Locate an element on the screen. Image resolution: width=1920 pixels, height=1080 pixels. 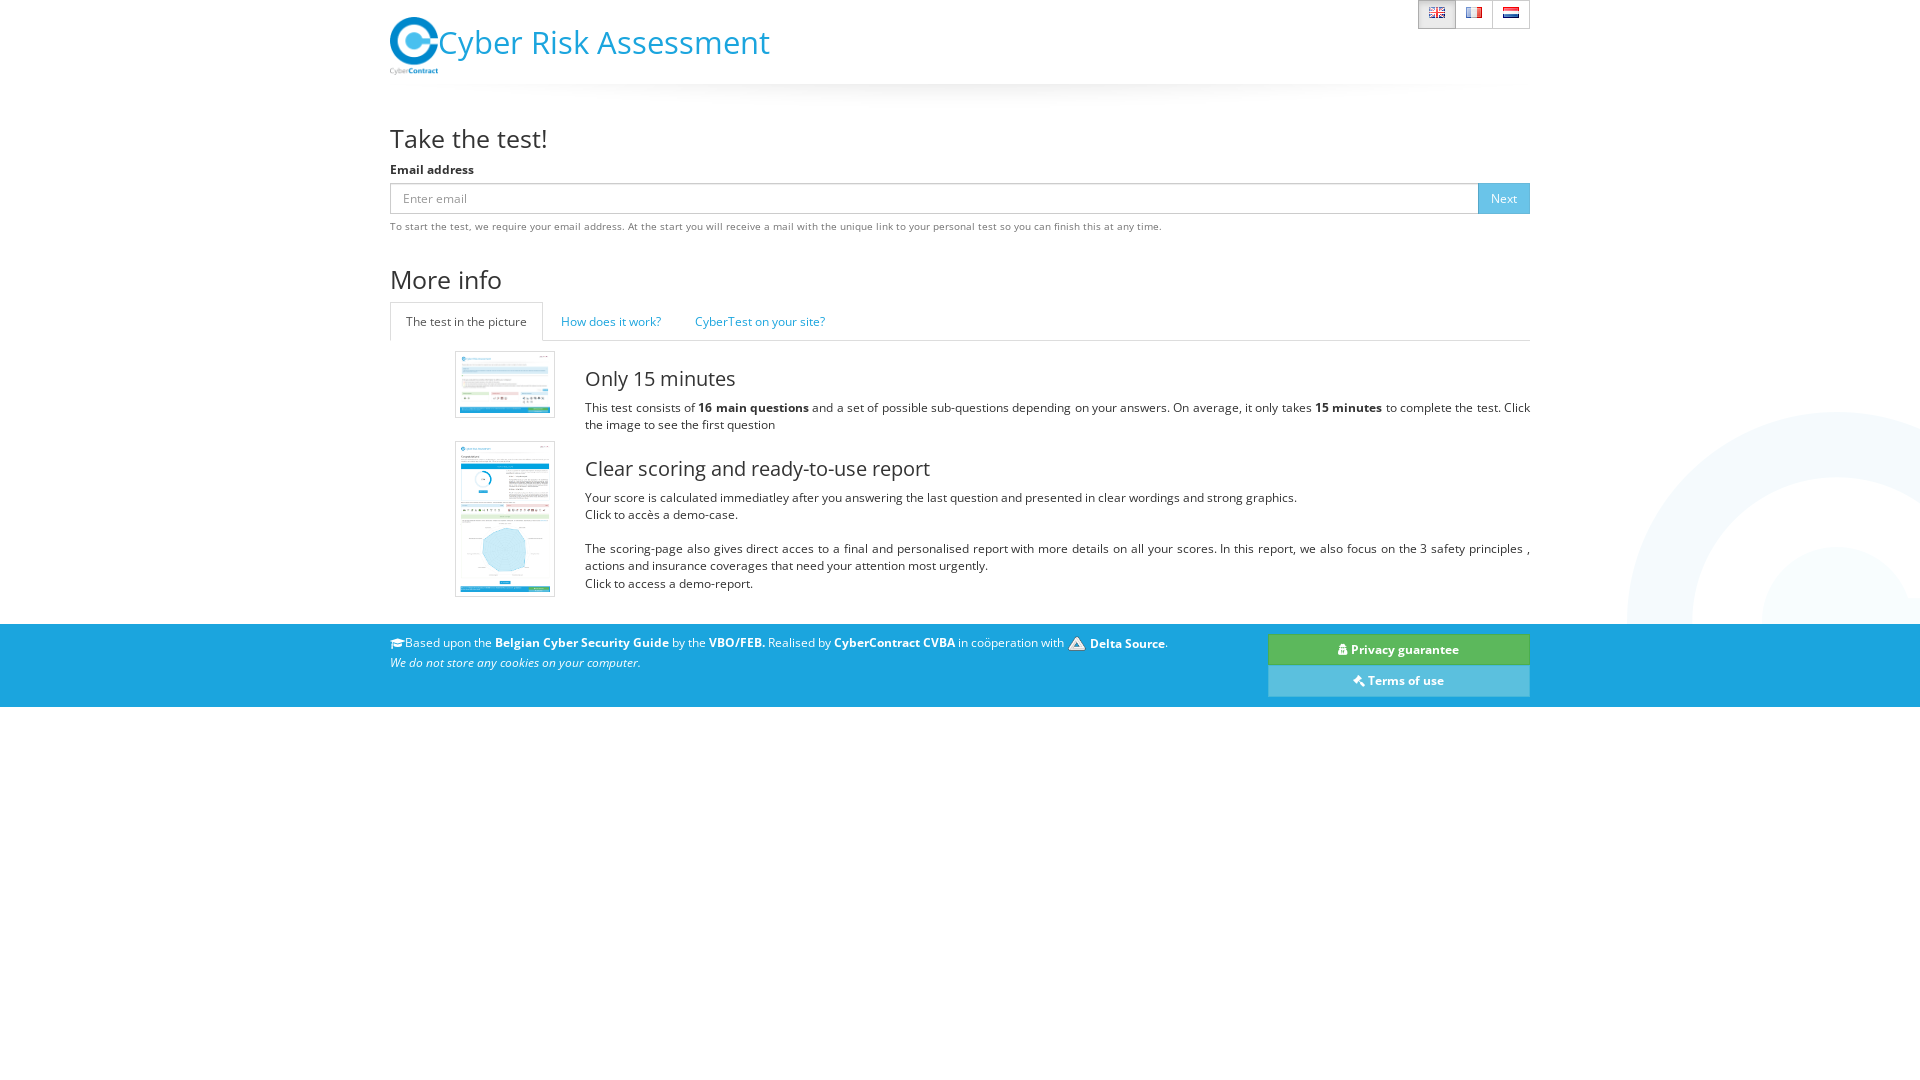
Next is located at coordinates (1504, 198).